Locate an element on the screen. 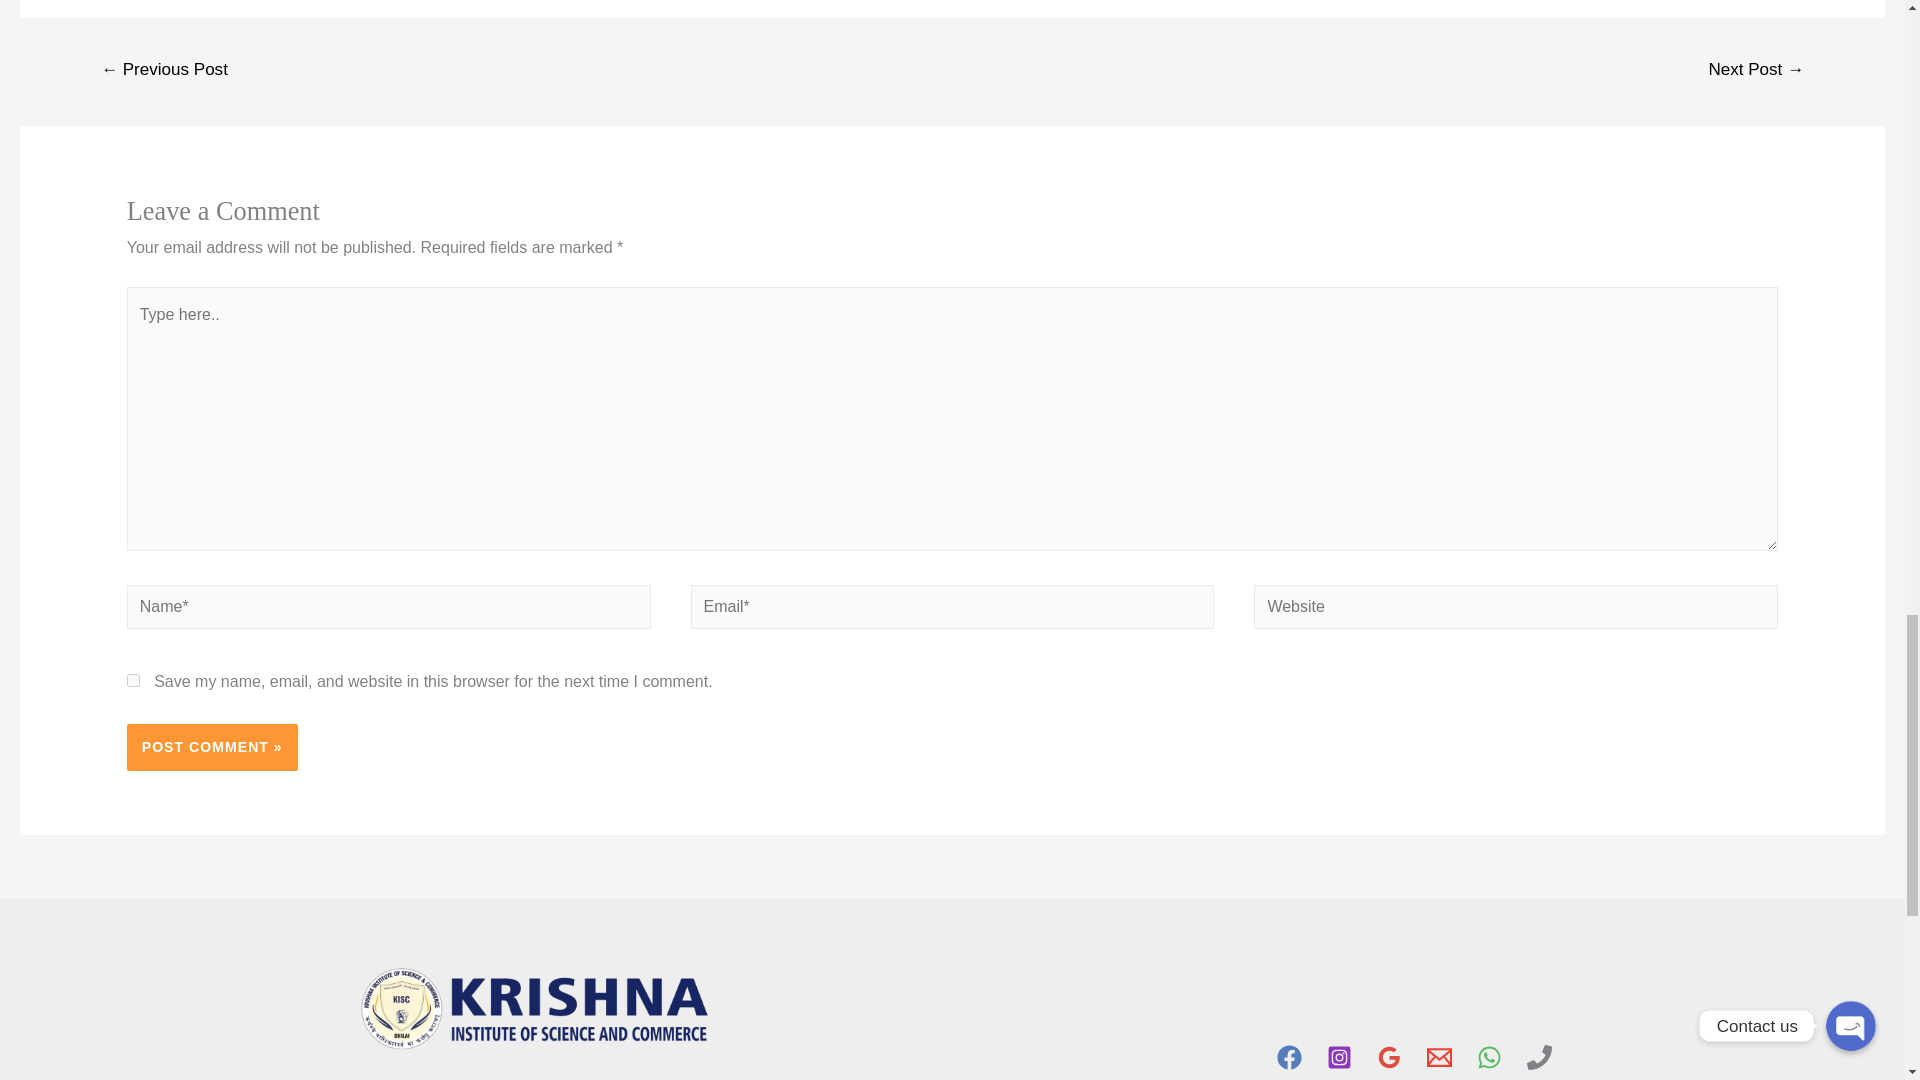  yes is located at coordinates (133, 680).